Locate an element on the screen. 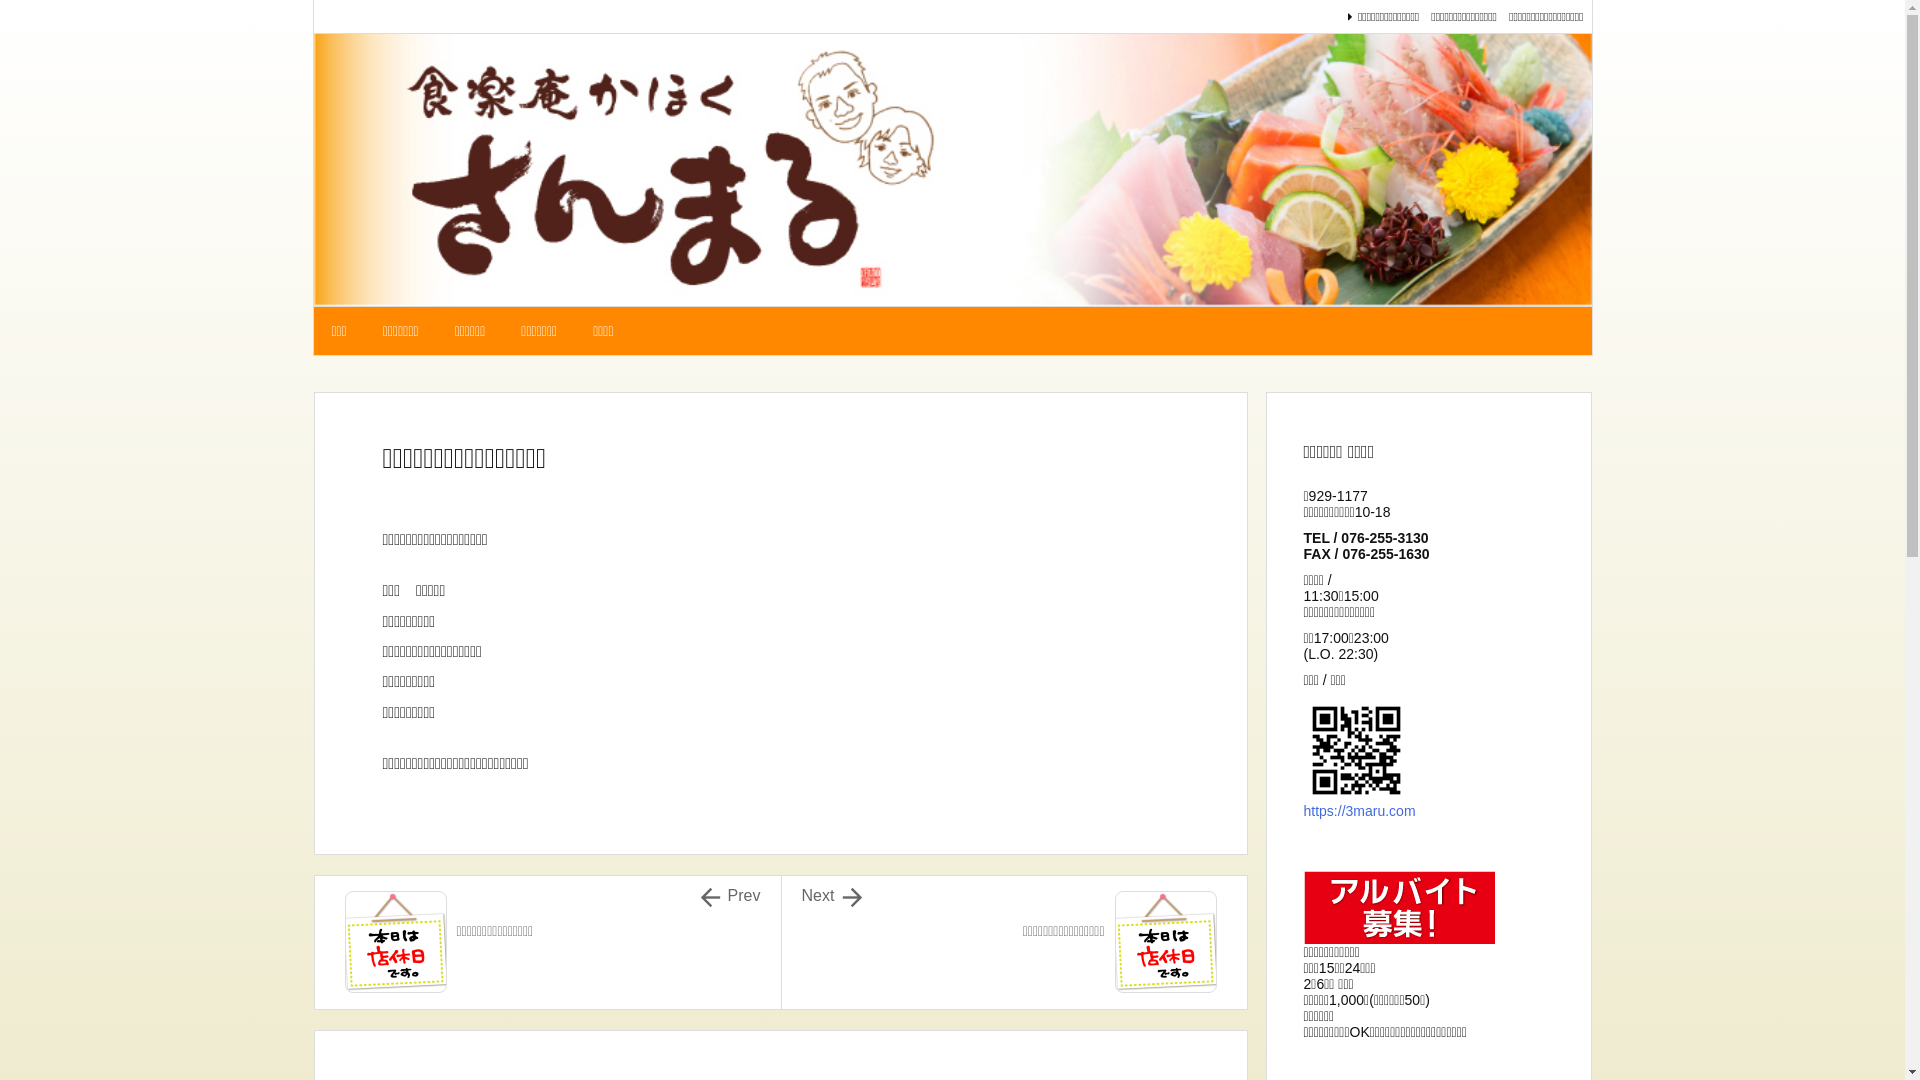 The width and height of the screenshot is (1920, 1080). https://3maru.com is located at coordinates (1360, 811).